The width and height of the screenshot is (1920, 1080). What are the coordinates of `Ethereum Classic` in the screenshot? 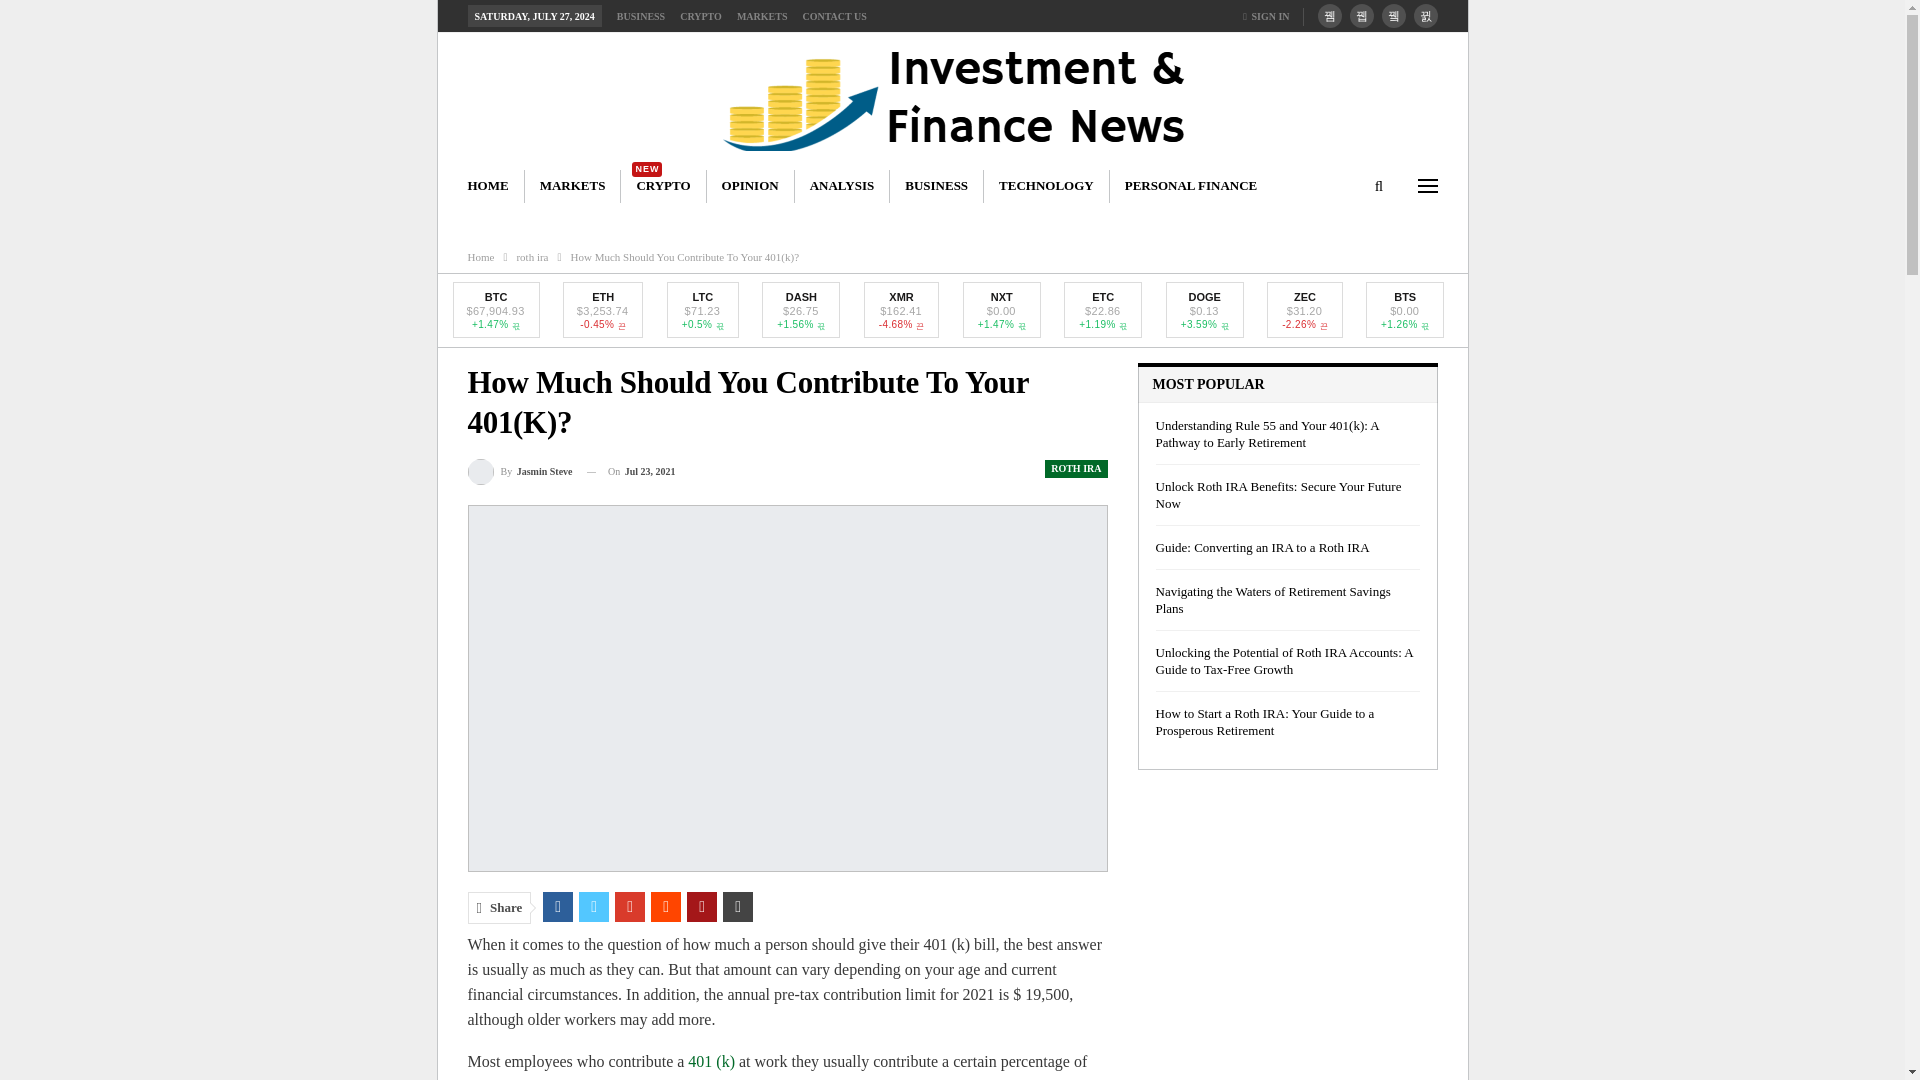 It's located at (1103, 296).